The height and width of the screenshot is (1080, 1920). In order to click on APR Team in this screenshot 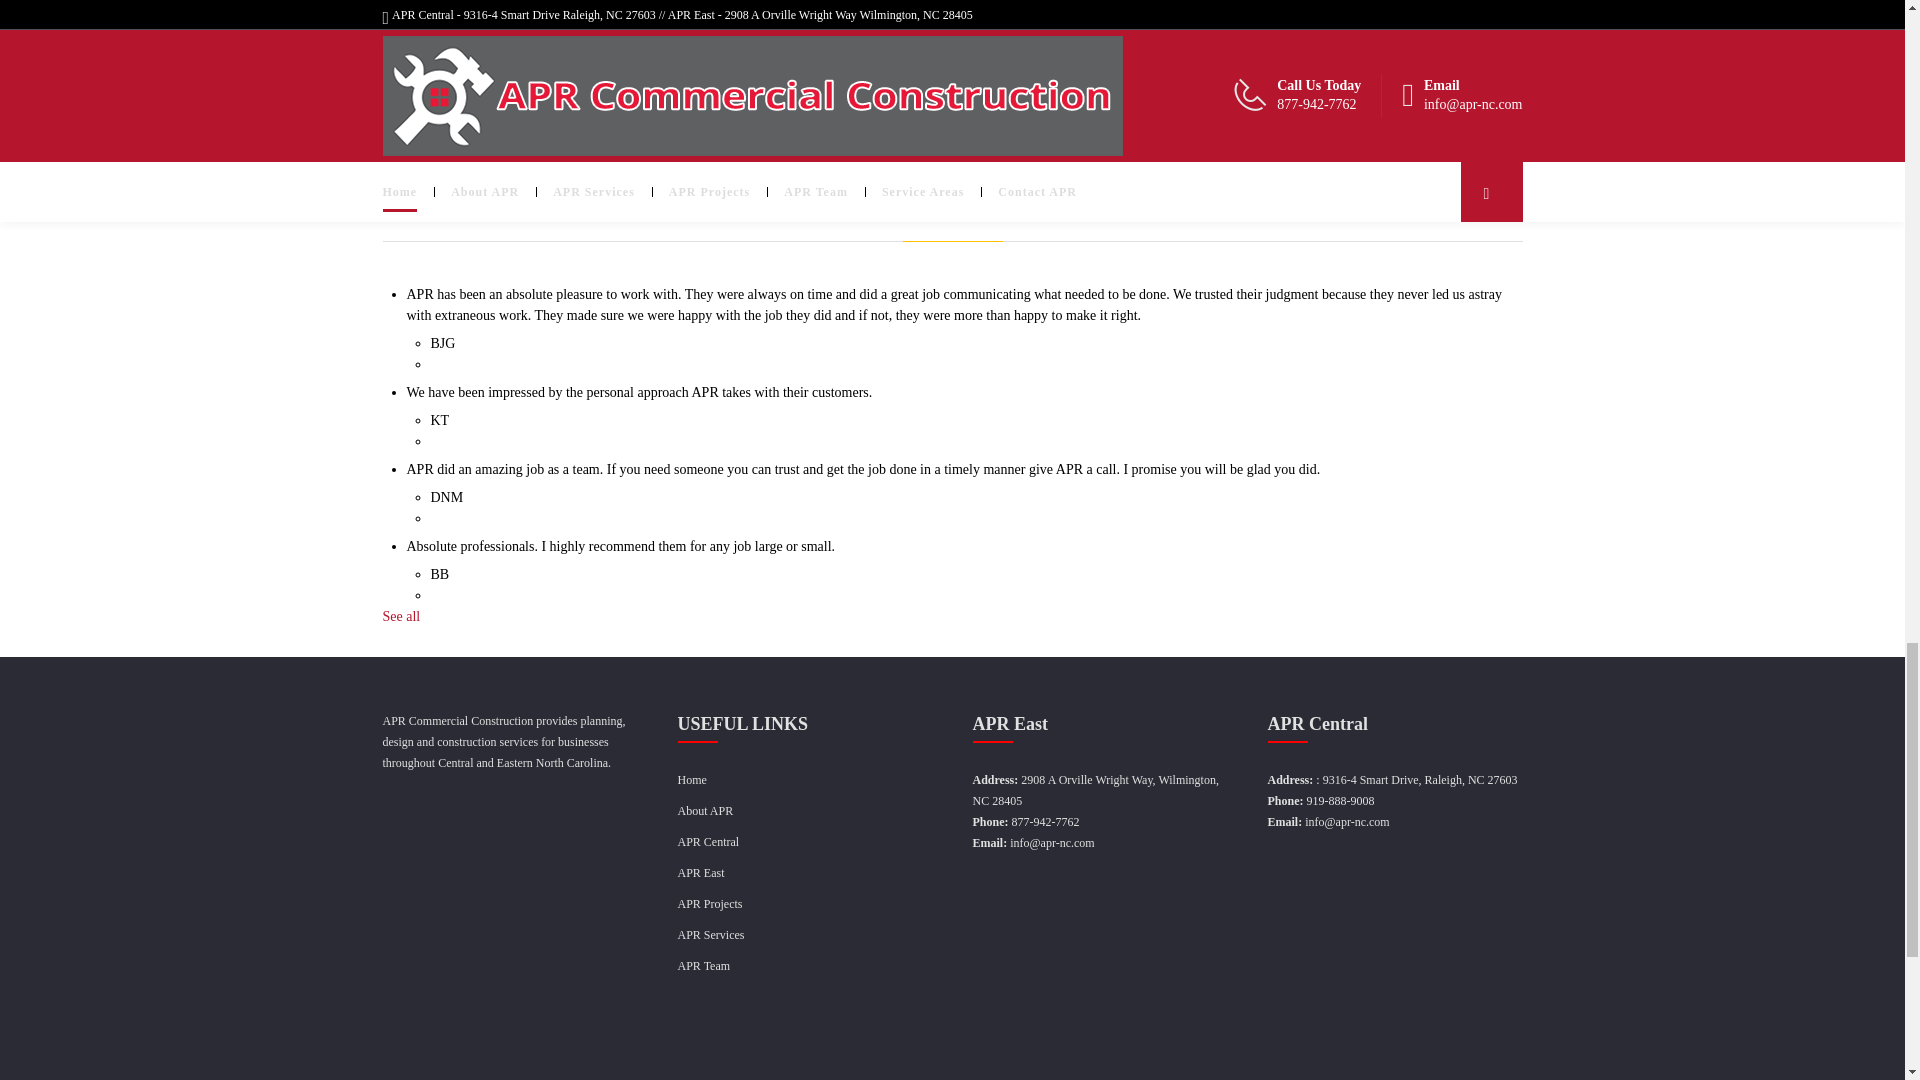, I will do `click(704, 966)`.